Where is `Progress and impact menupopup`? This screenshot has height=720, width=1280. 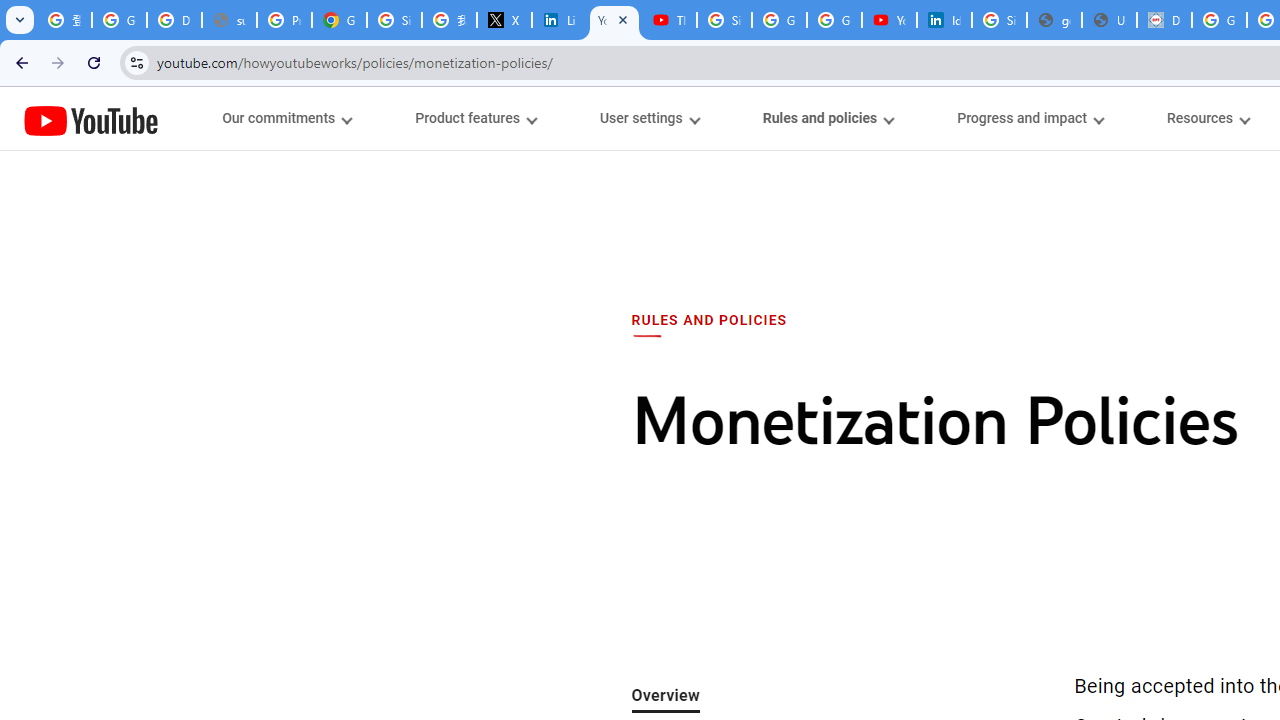 Progress and impact menupopup is located at coordinates (1030, 118).